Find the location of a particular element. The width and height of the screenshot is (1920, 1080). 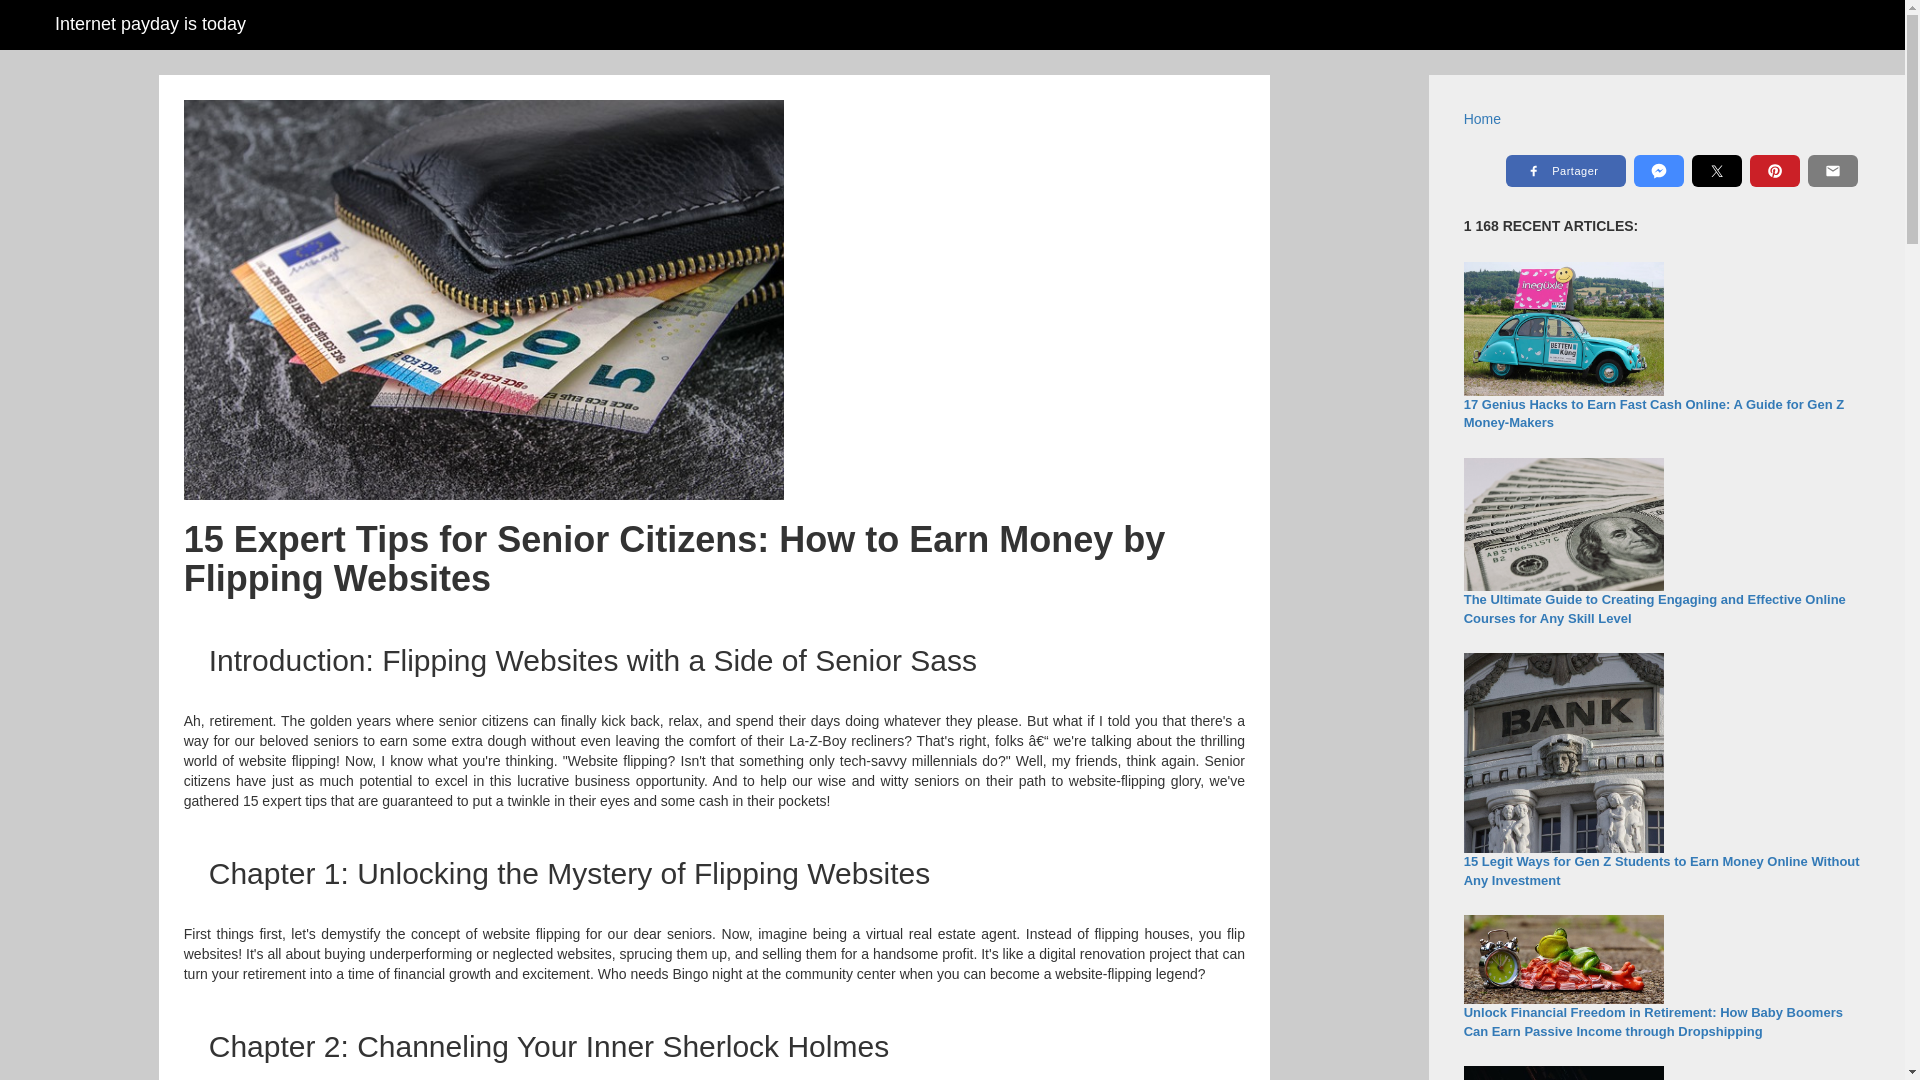

Home is located at coordinates (1482, 119).